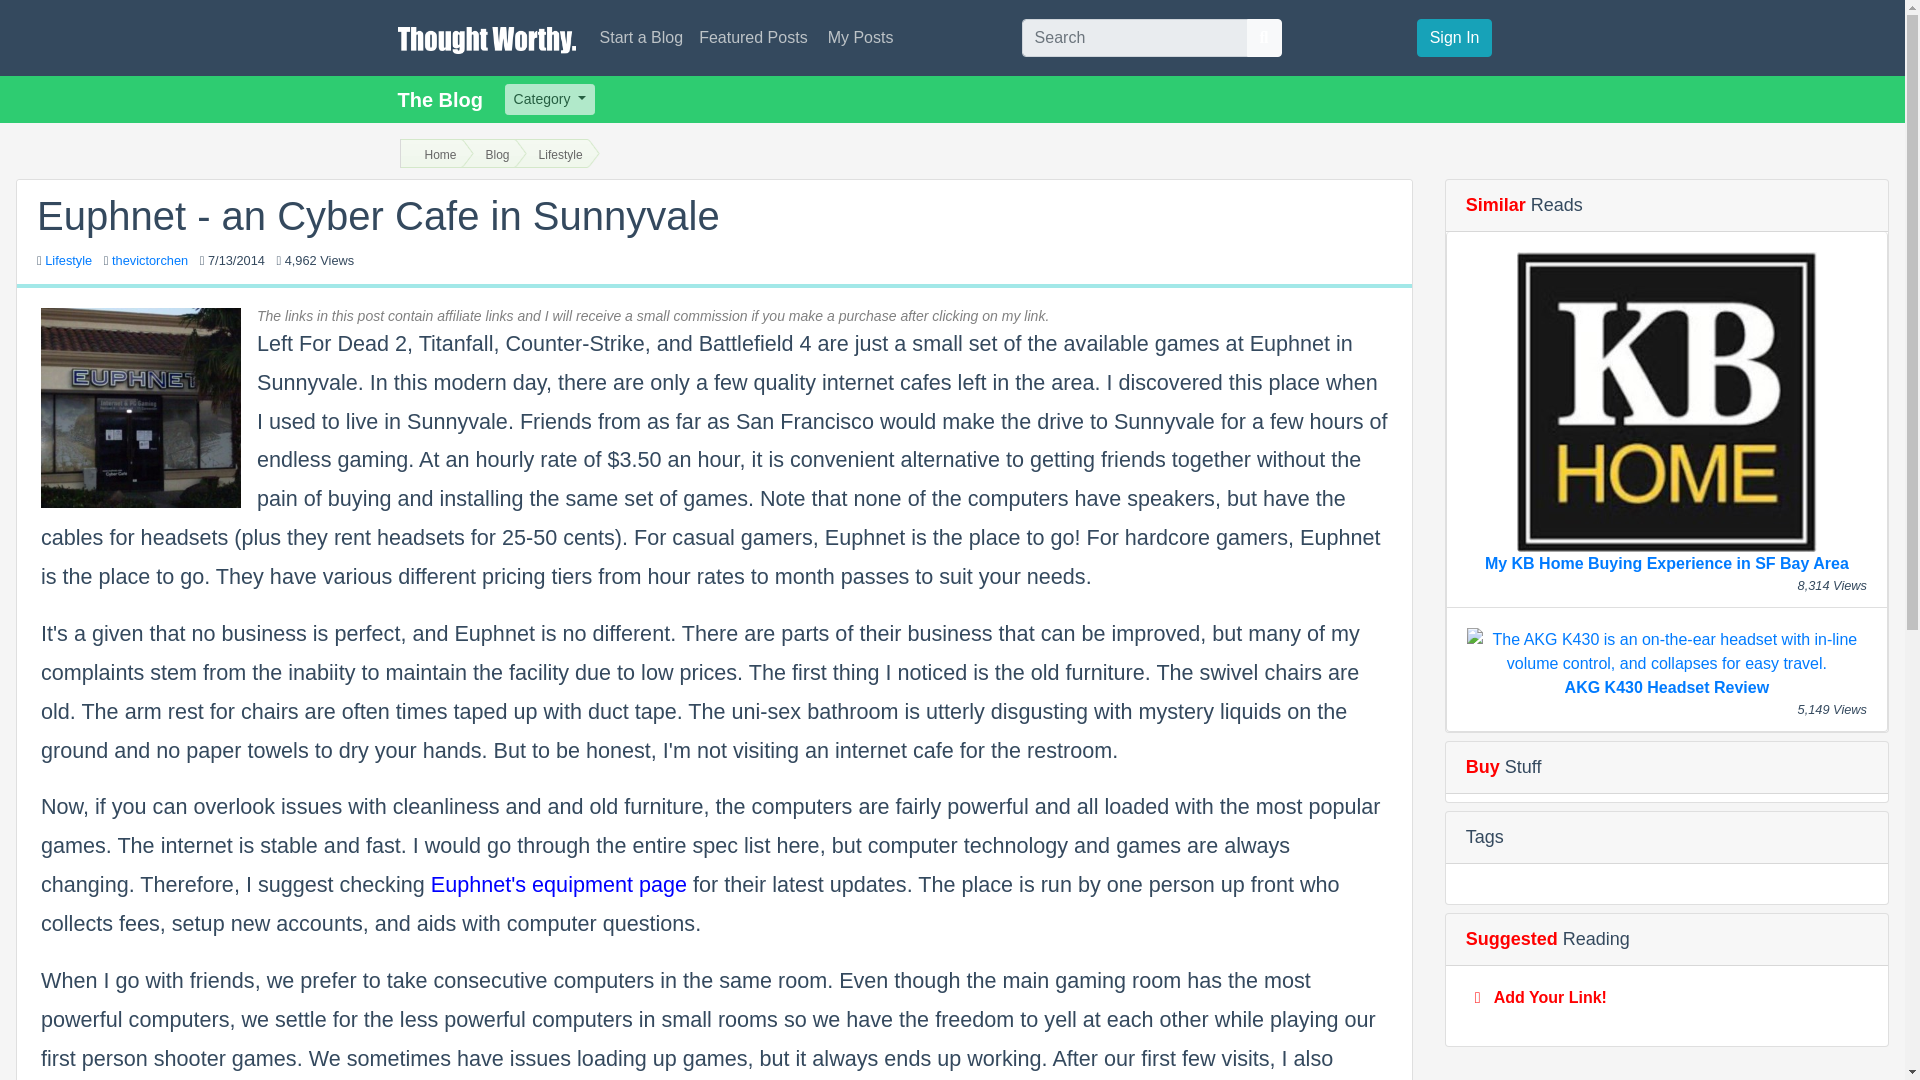  Describe the element at coordinates (1666, 659) in the screenshot. I see `AKG K430 Headset Review` at that location.